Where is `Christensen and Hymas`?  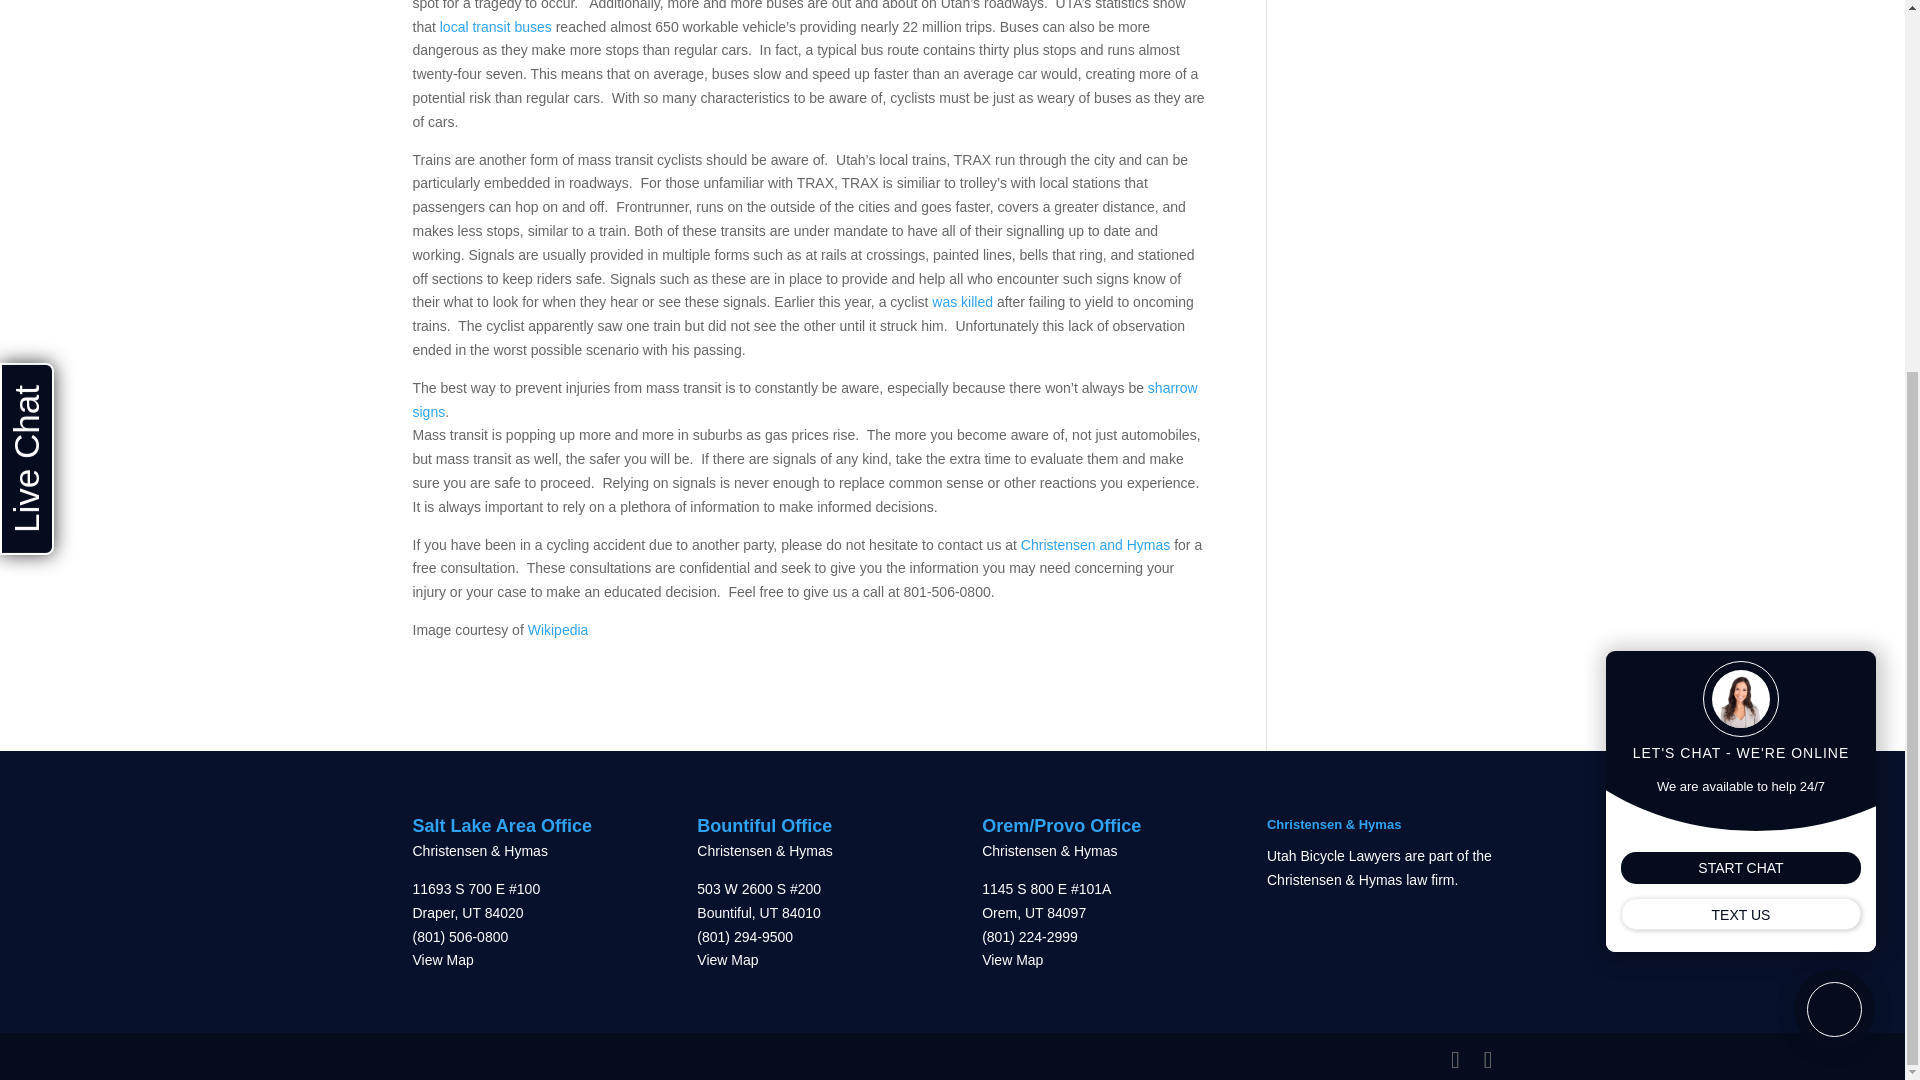 Christensen and Hymas is located at coordinates (1097, 543).